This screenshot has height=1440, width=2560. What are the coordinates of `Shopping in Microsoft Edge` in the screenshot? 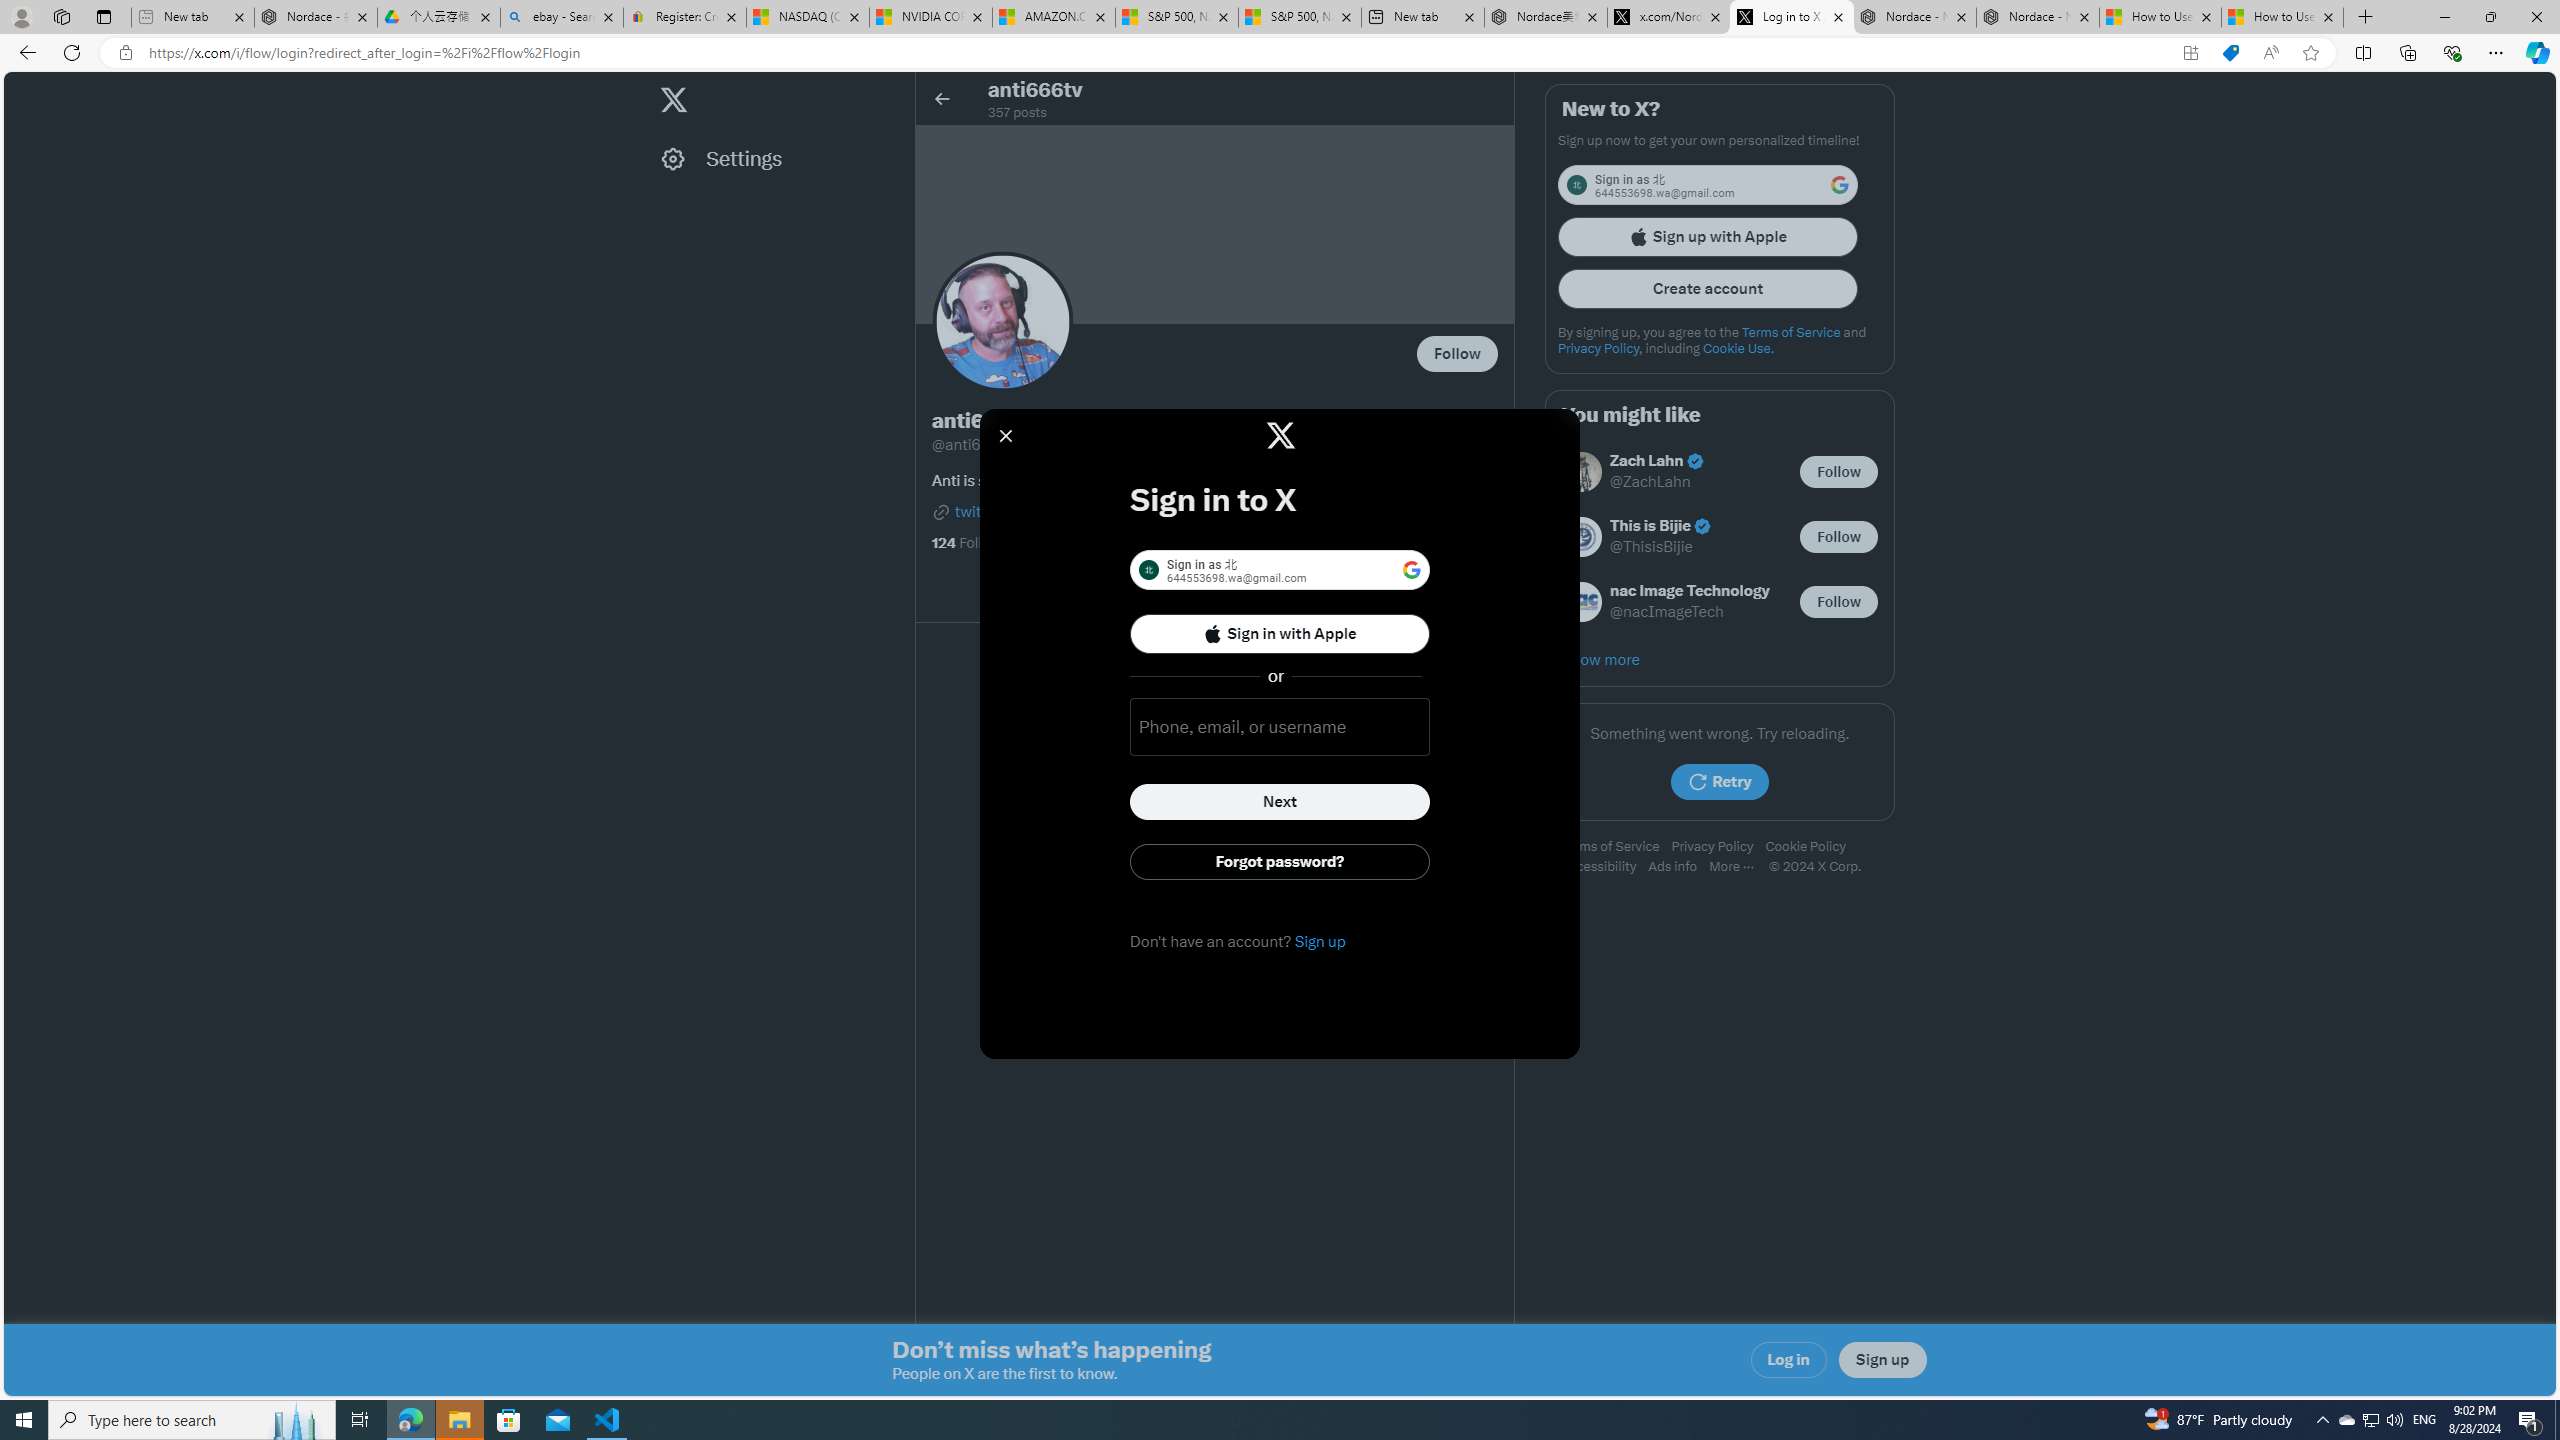 It's located at (2230, 53).